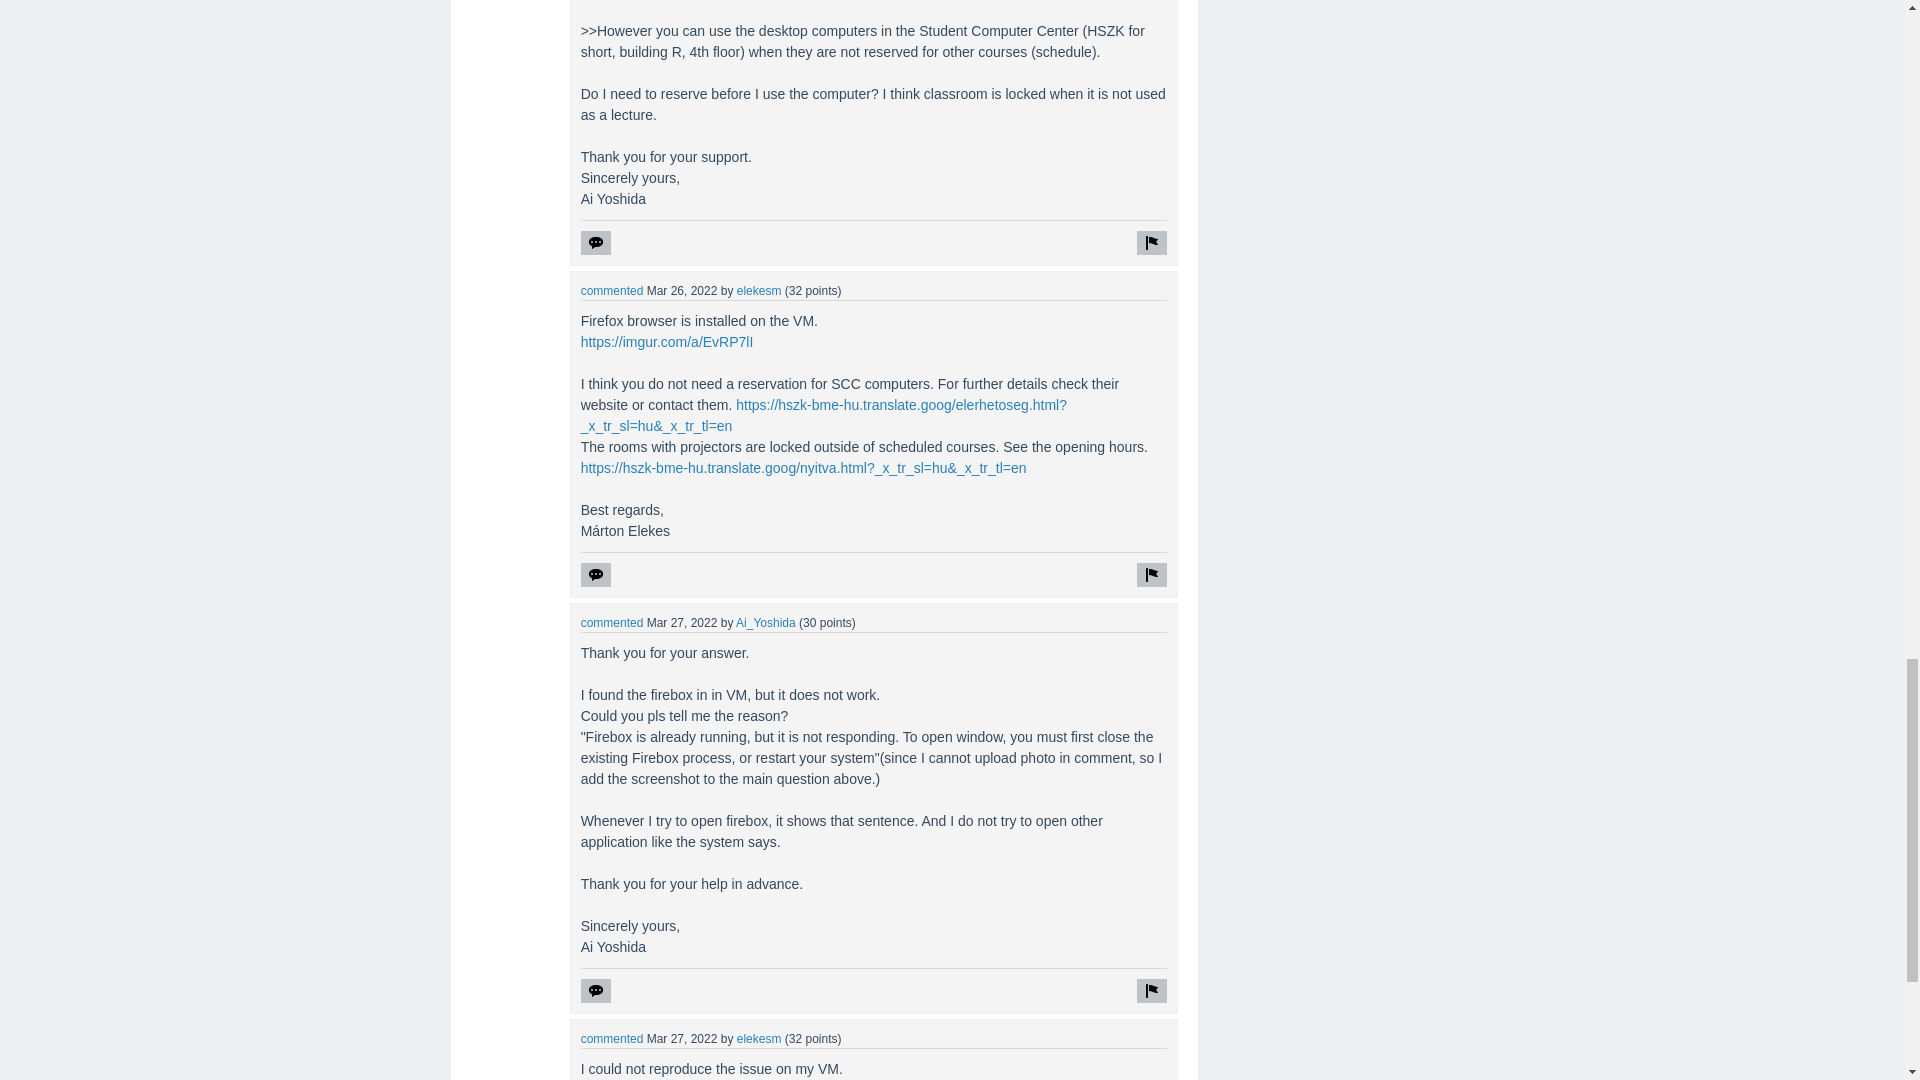 The image size is (1920, 1080). I want to click on reply, so click(596, 574).